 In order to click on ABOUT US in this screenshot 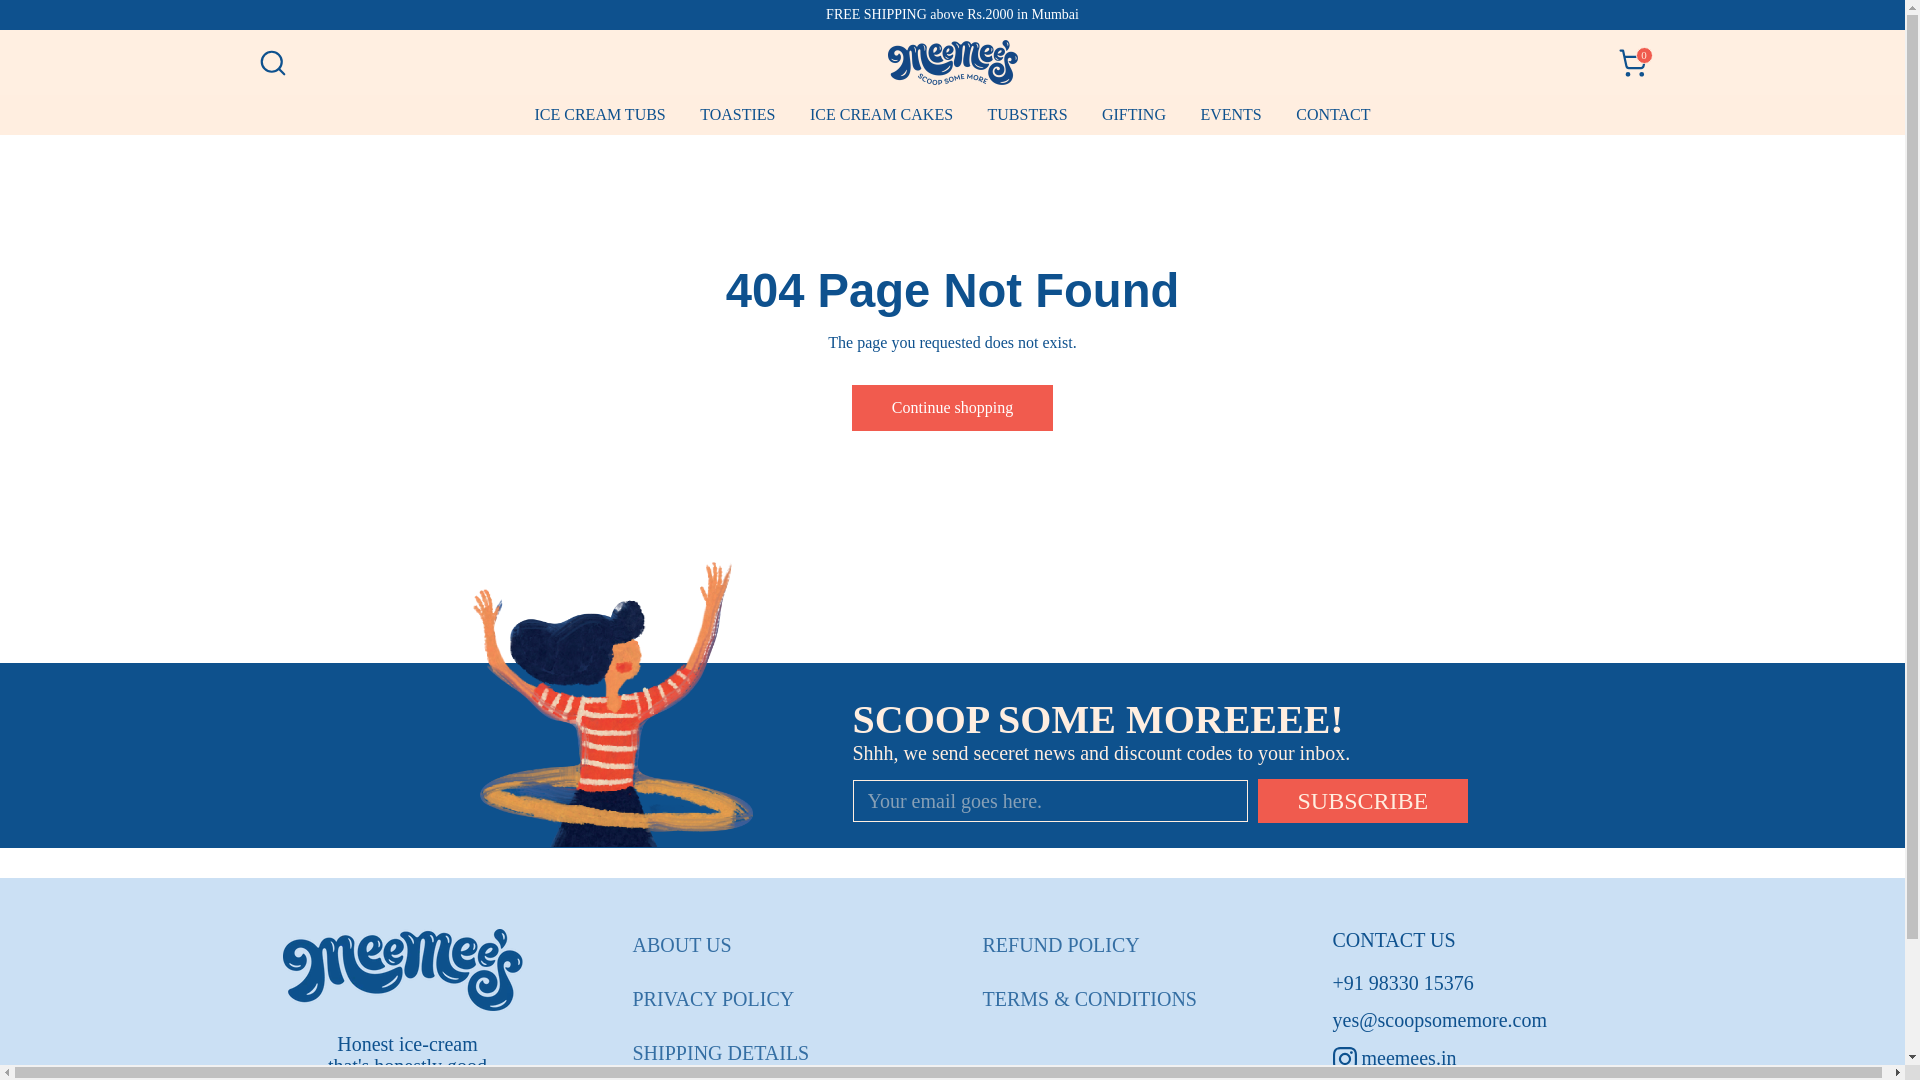, I will do `click(880, 115)`.